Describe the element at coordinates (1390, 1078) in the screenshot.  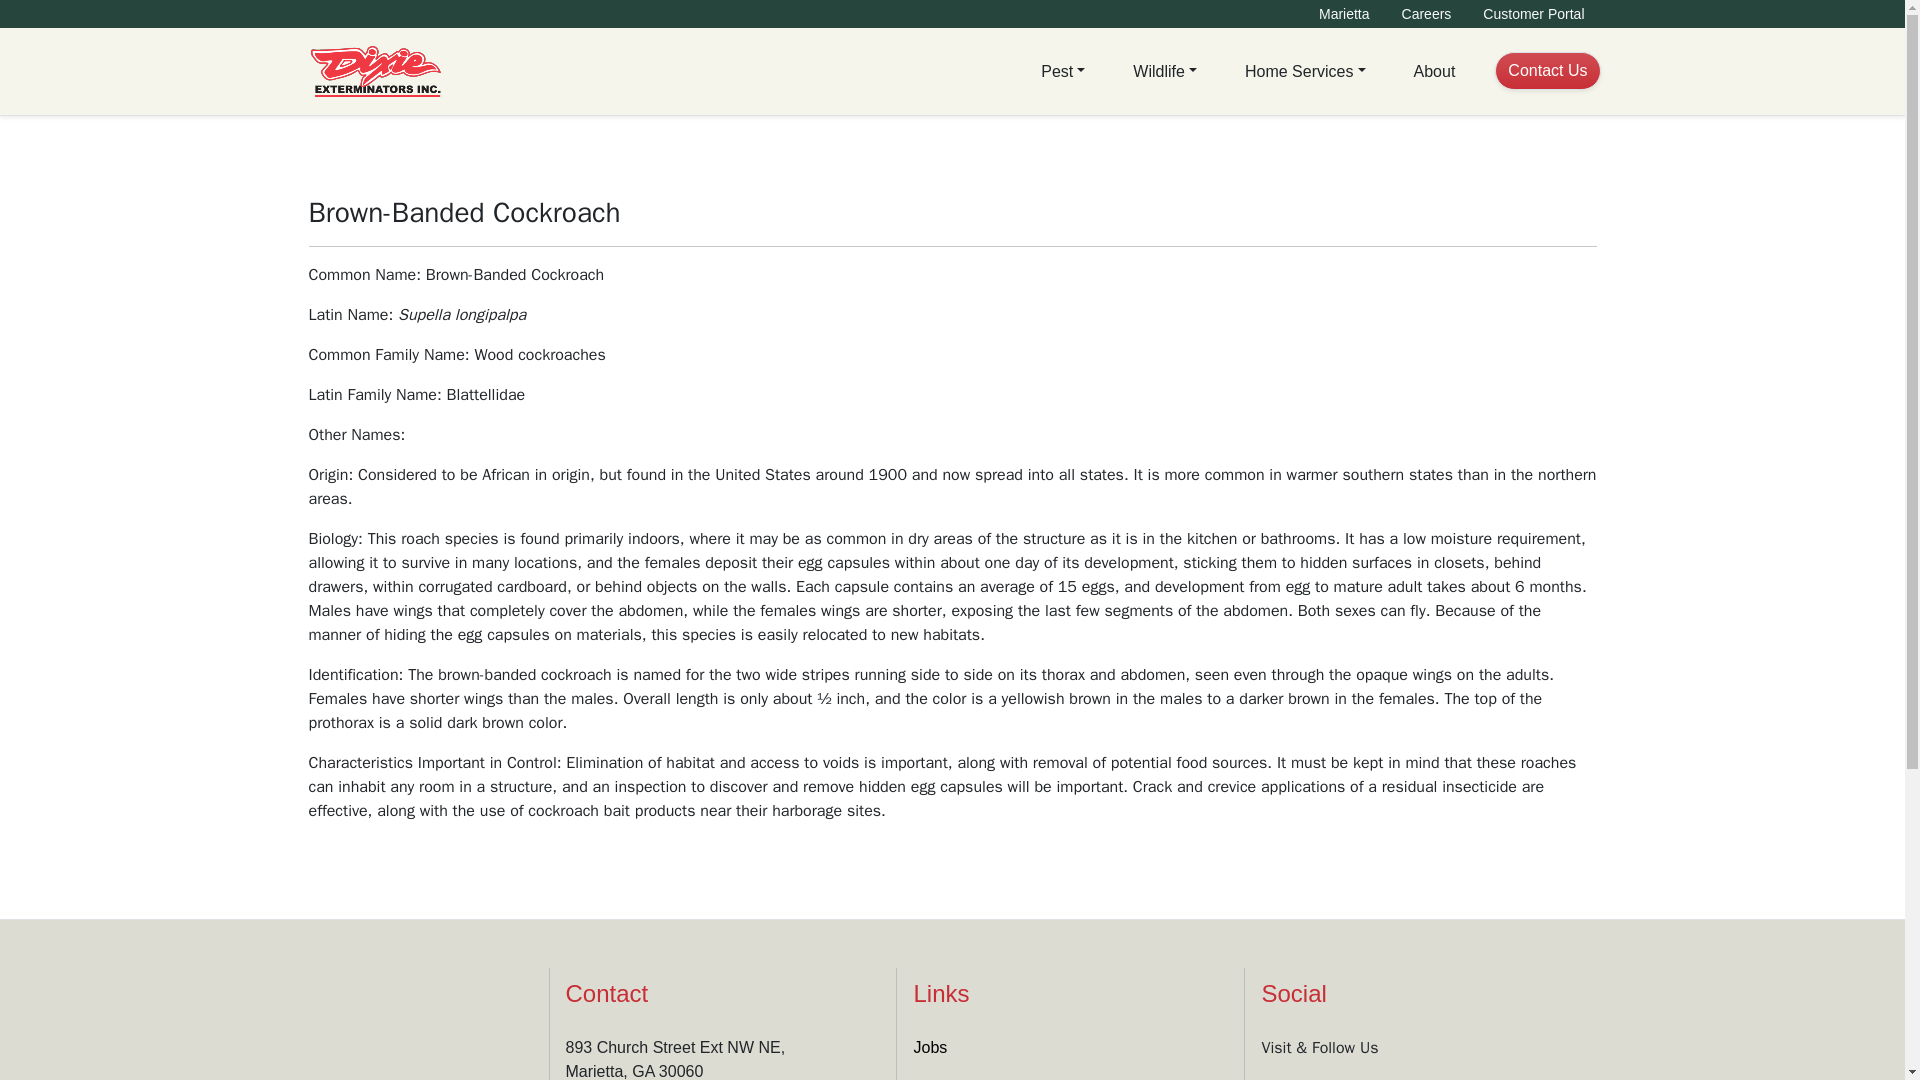
I see `Nextdoor Logo` at that location.